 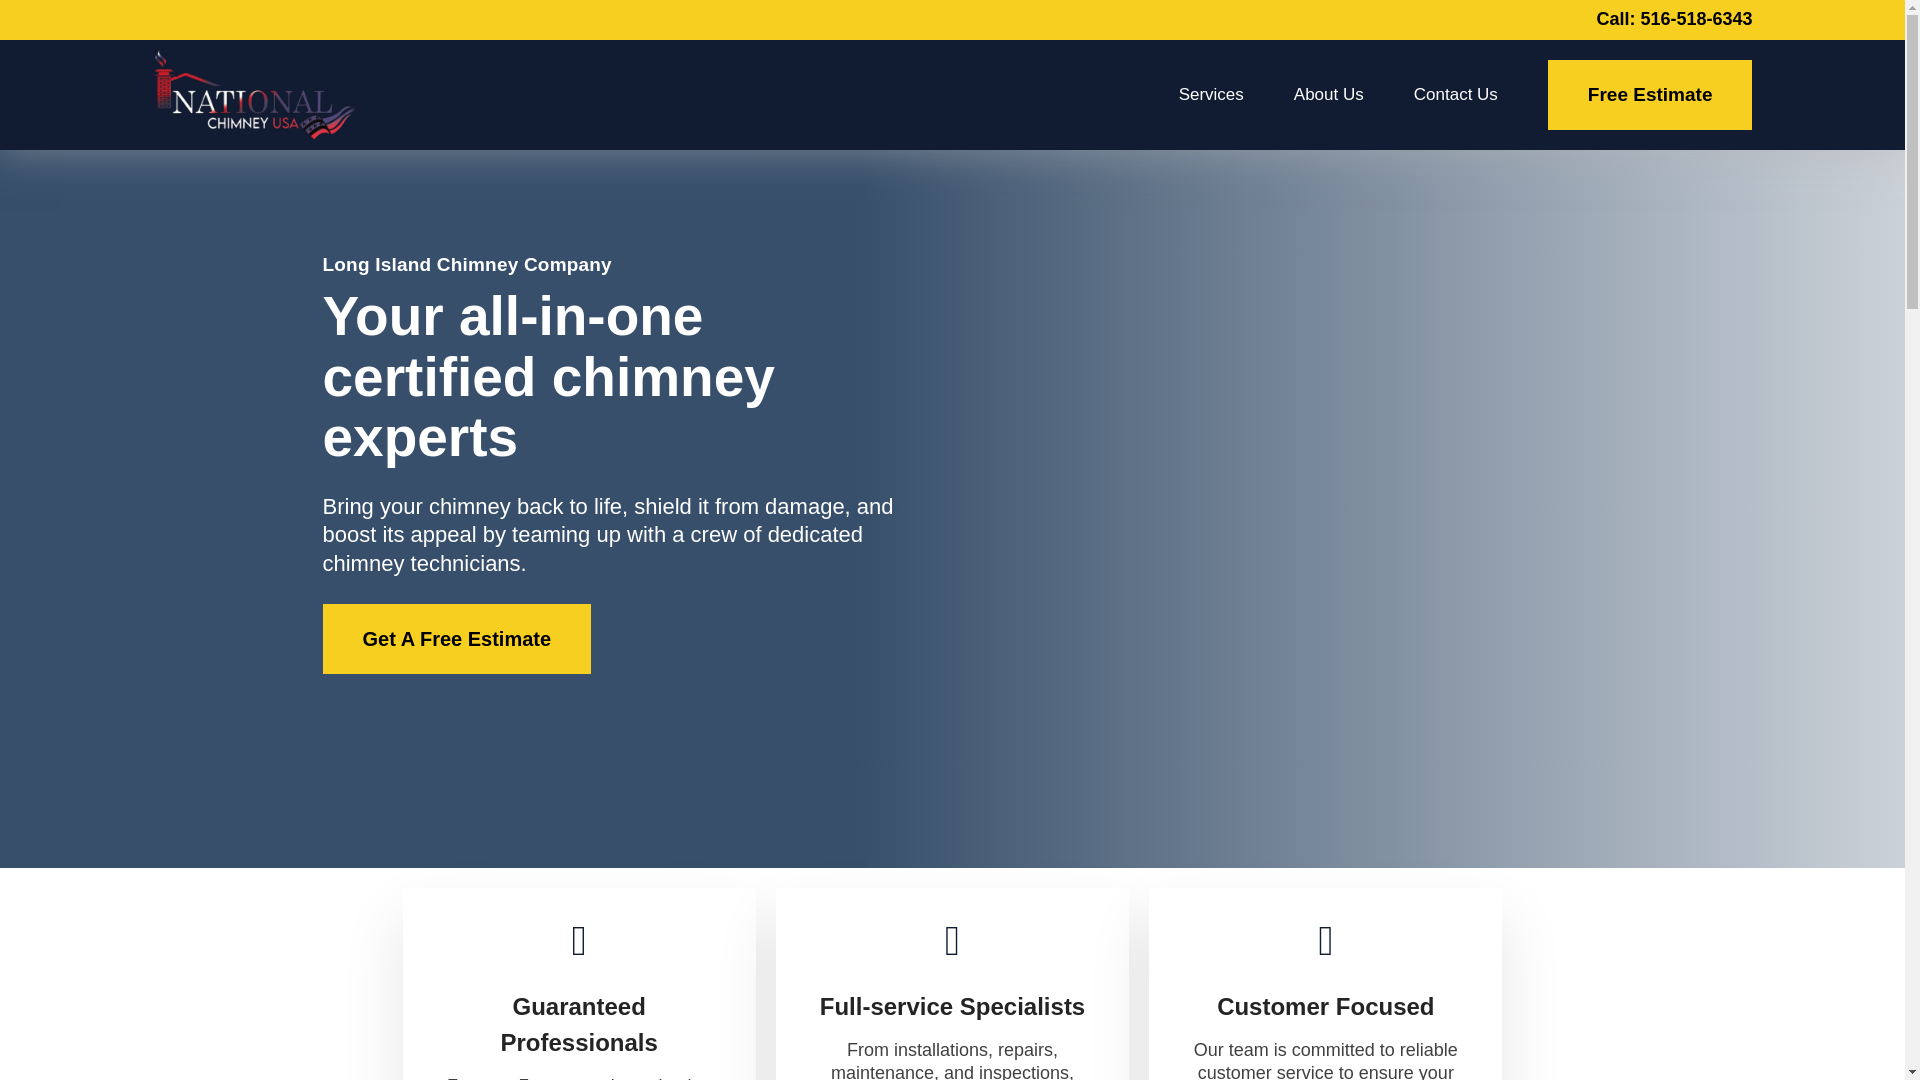 I want to click on Free Estimate, so click(x=1650, y=94).